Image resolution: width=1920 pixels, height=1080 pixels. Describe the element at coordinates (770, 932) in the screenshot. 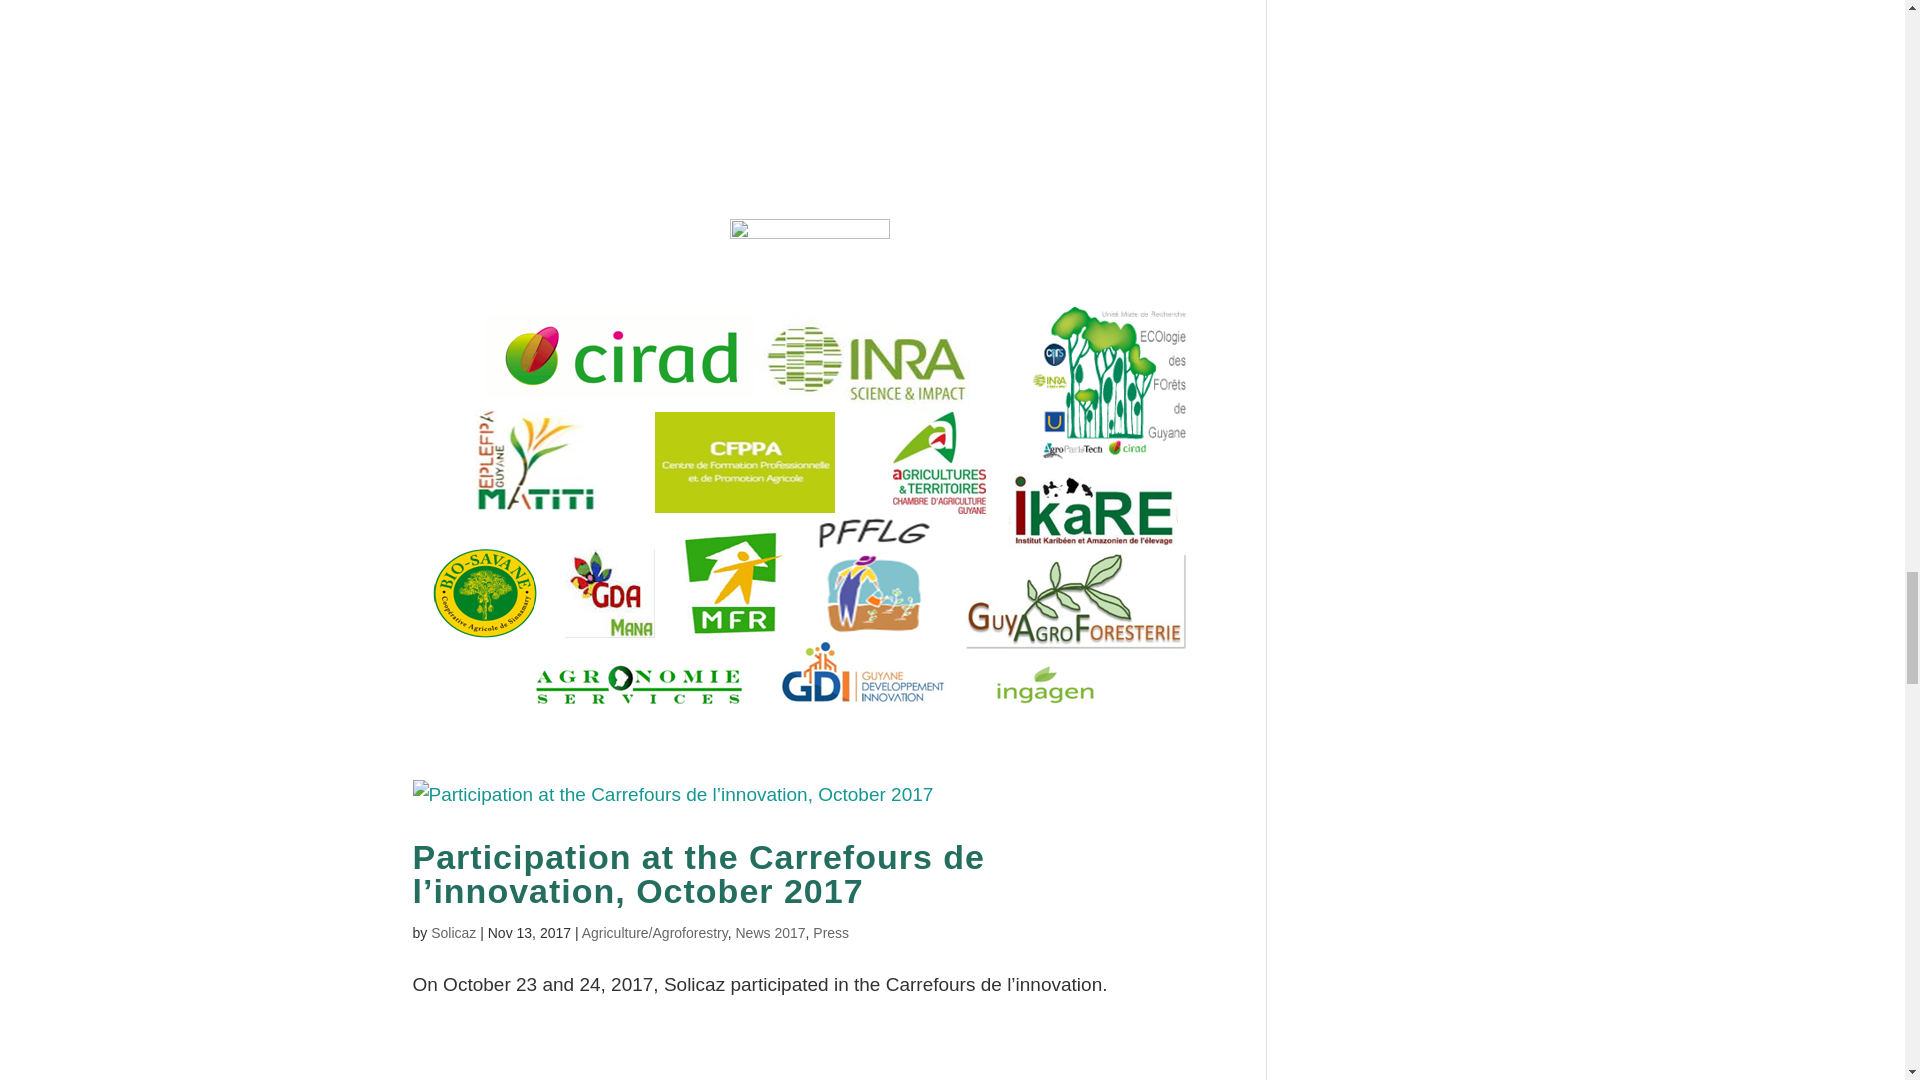

I see `News 2017` at that location.